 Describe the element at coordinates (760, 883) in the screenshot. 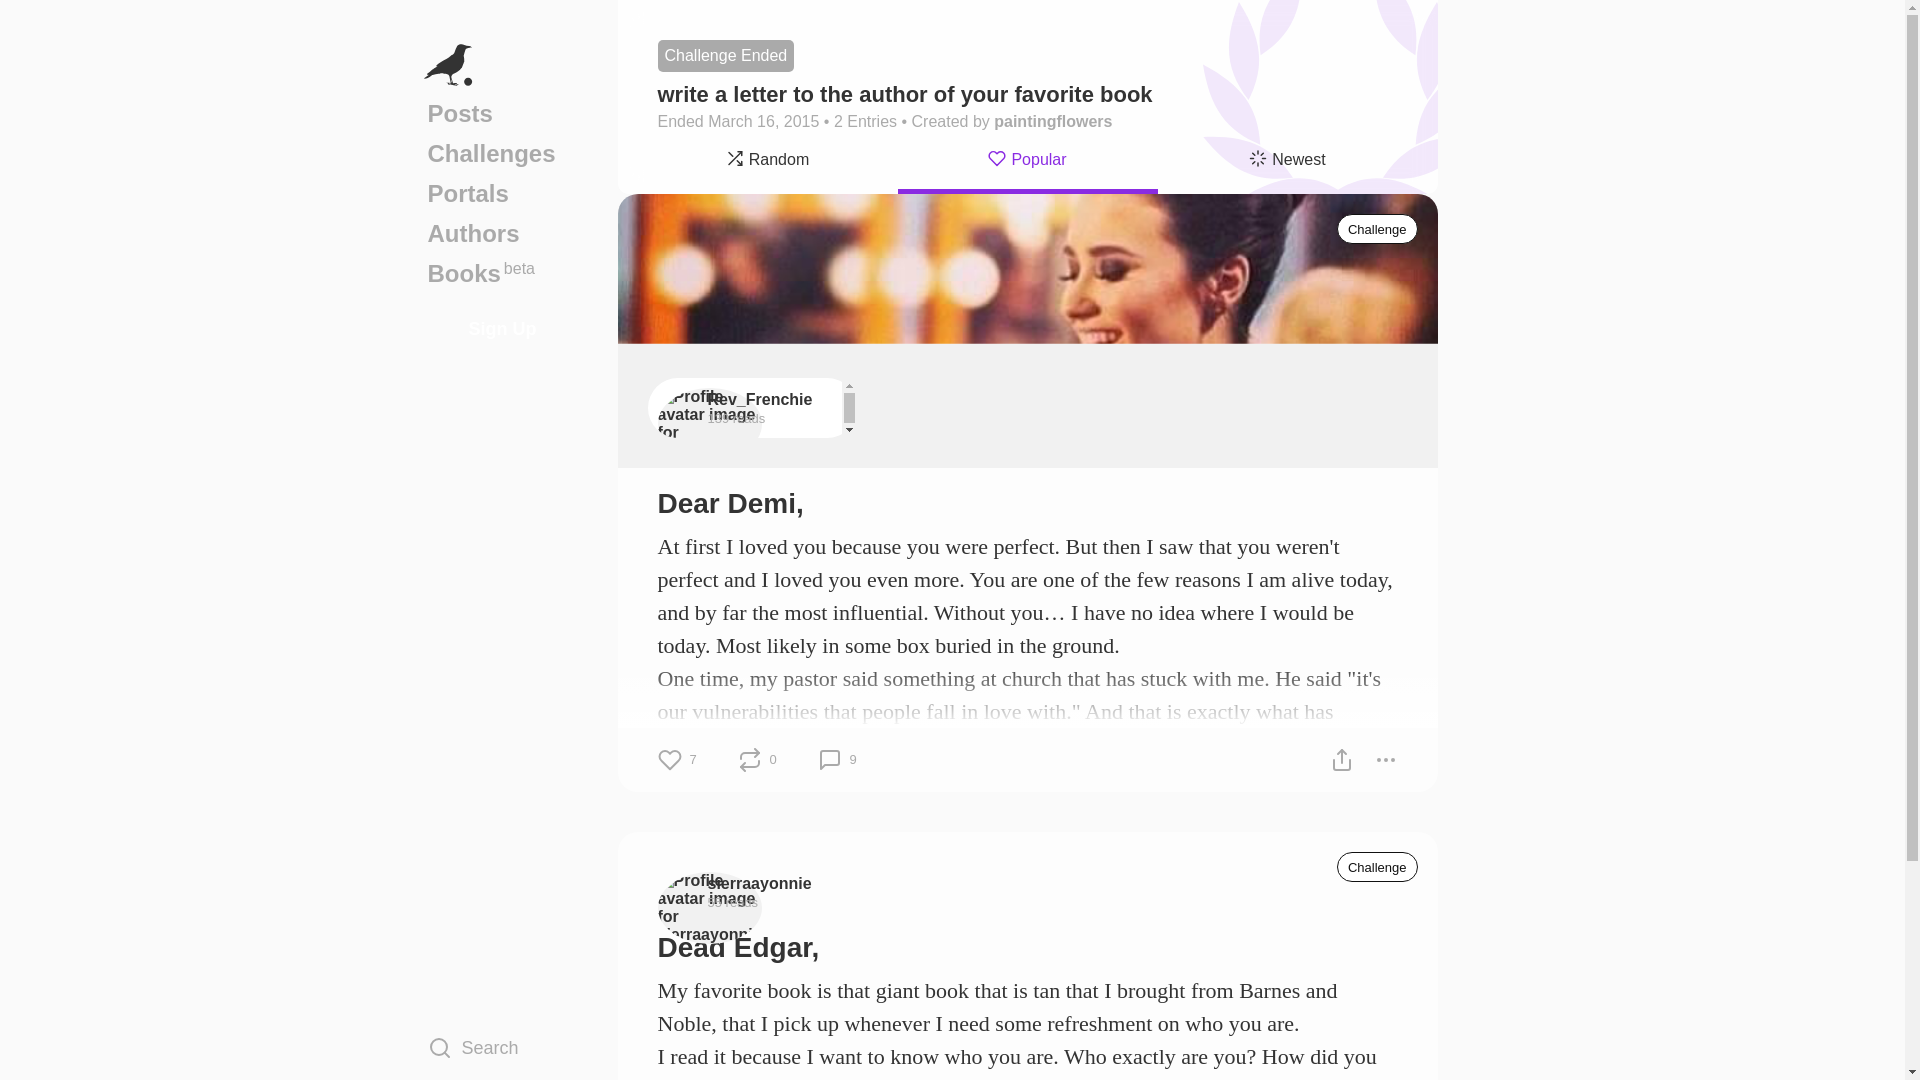

I see `sierraayonnie` at that location.